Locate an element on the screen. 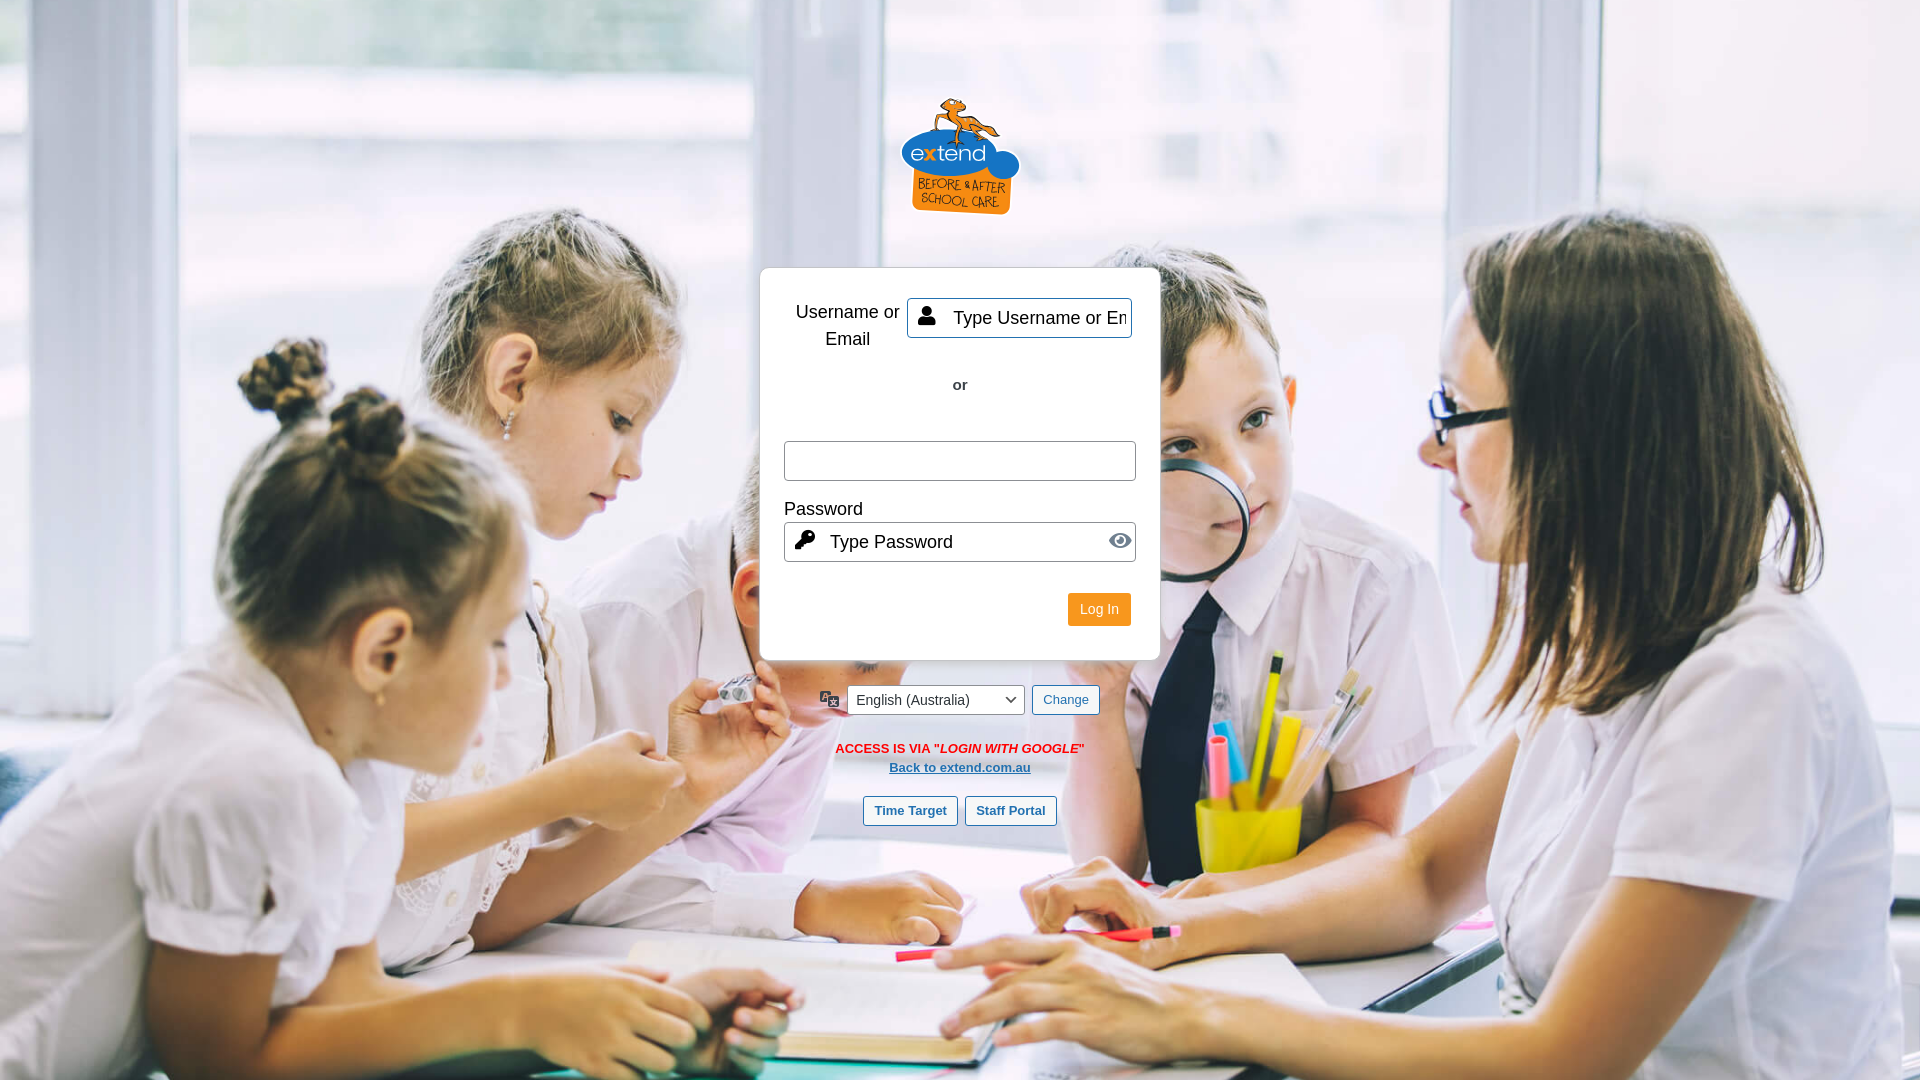 Image resolution: width=1920 pixels, height=1080 pixels. Extend is located at coordinates (960, 172).